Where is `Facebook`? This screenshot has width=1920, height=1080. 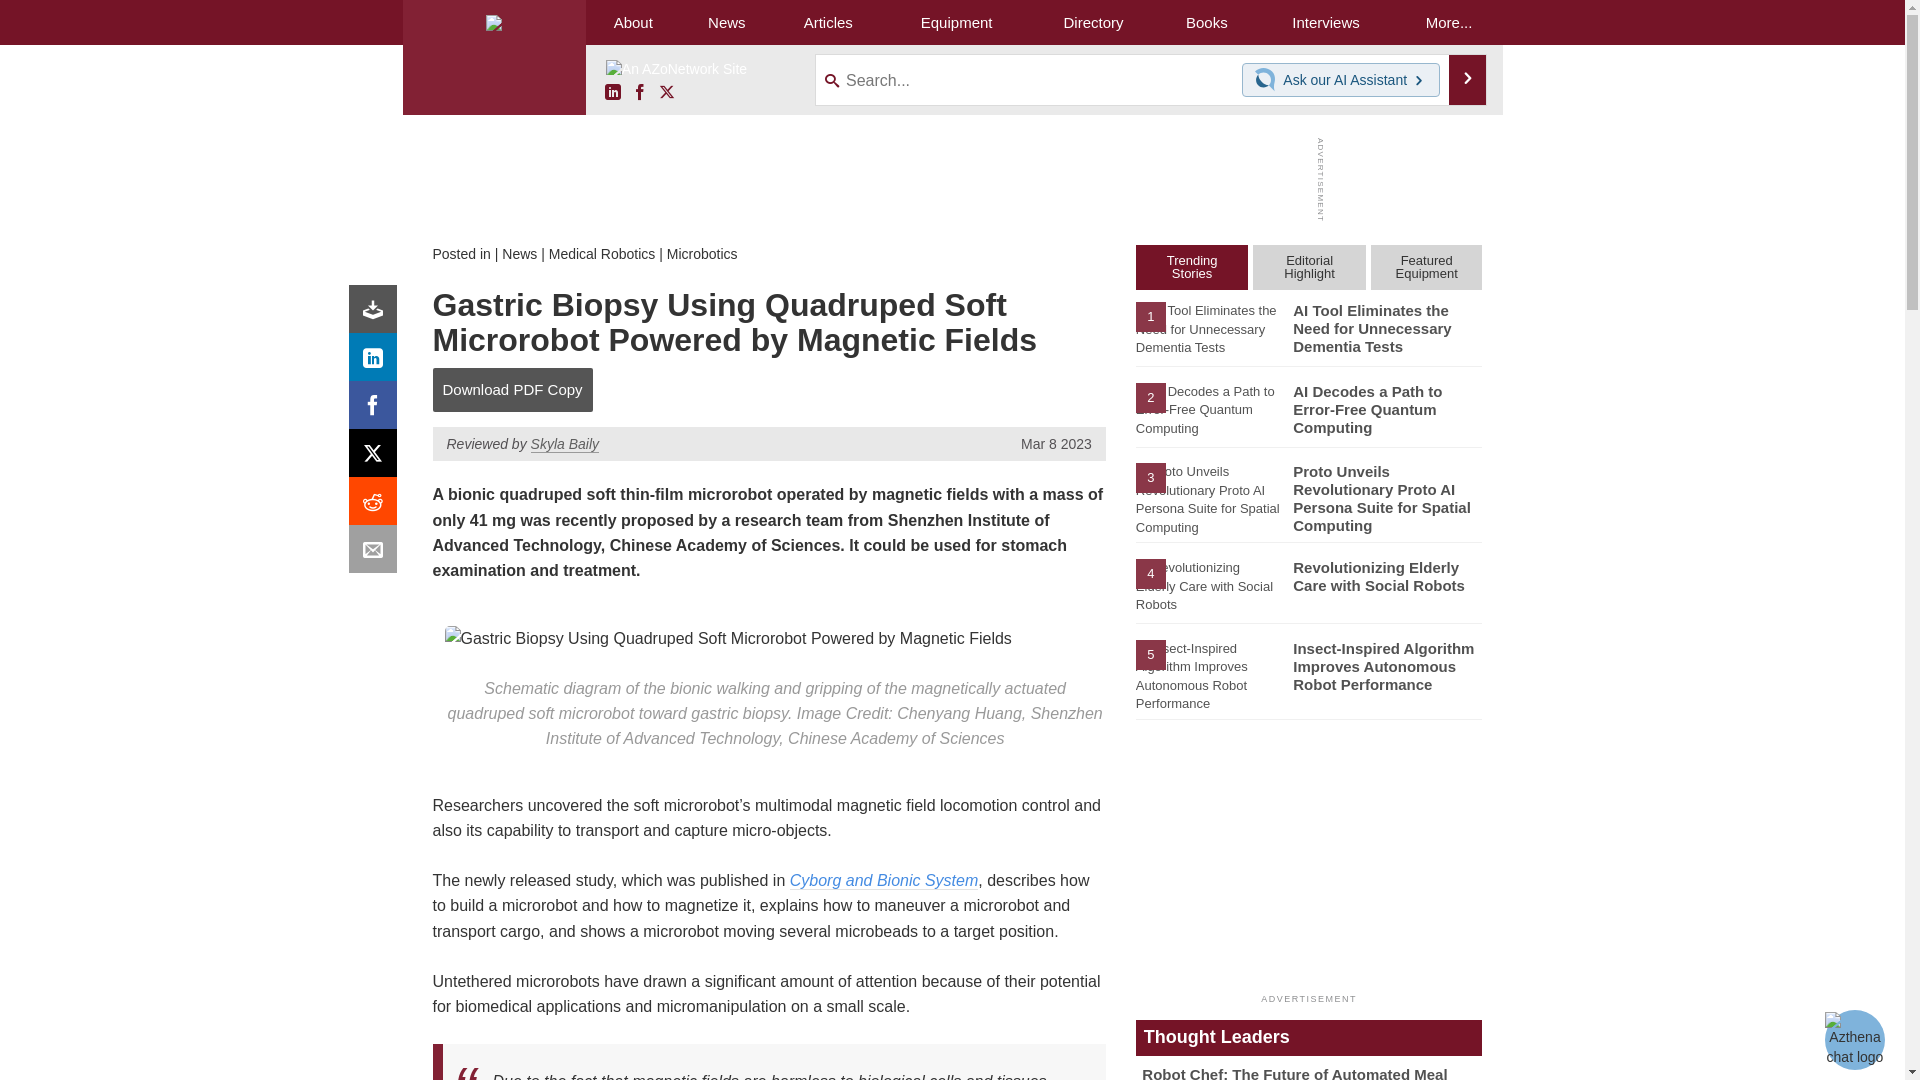 Facebook is located at coordinates (640, 93).